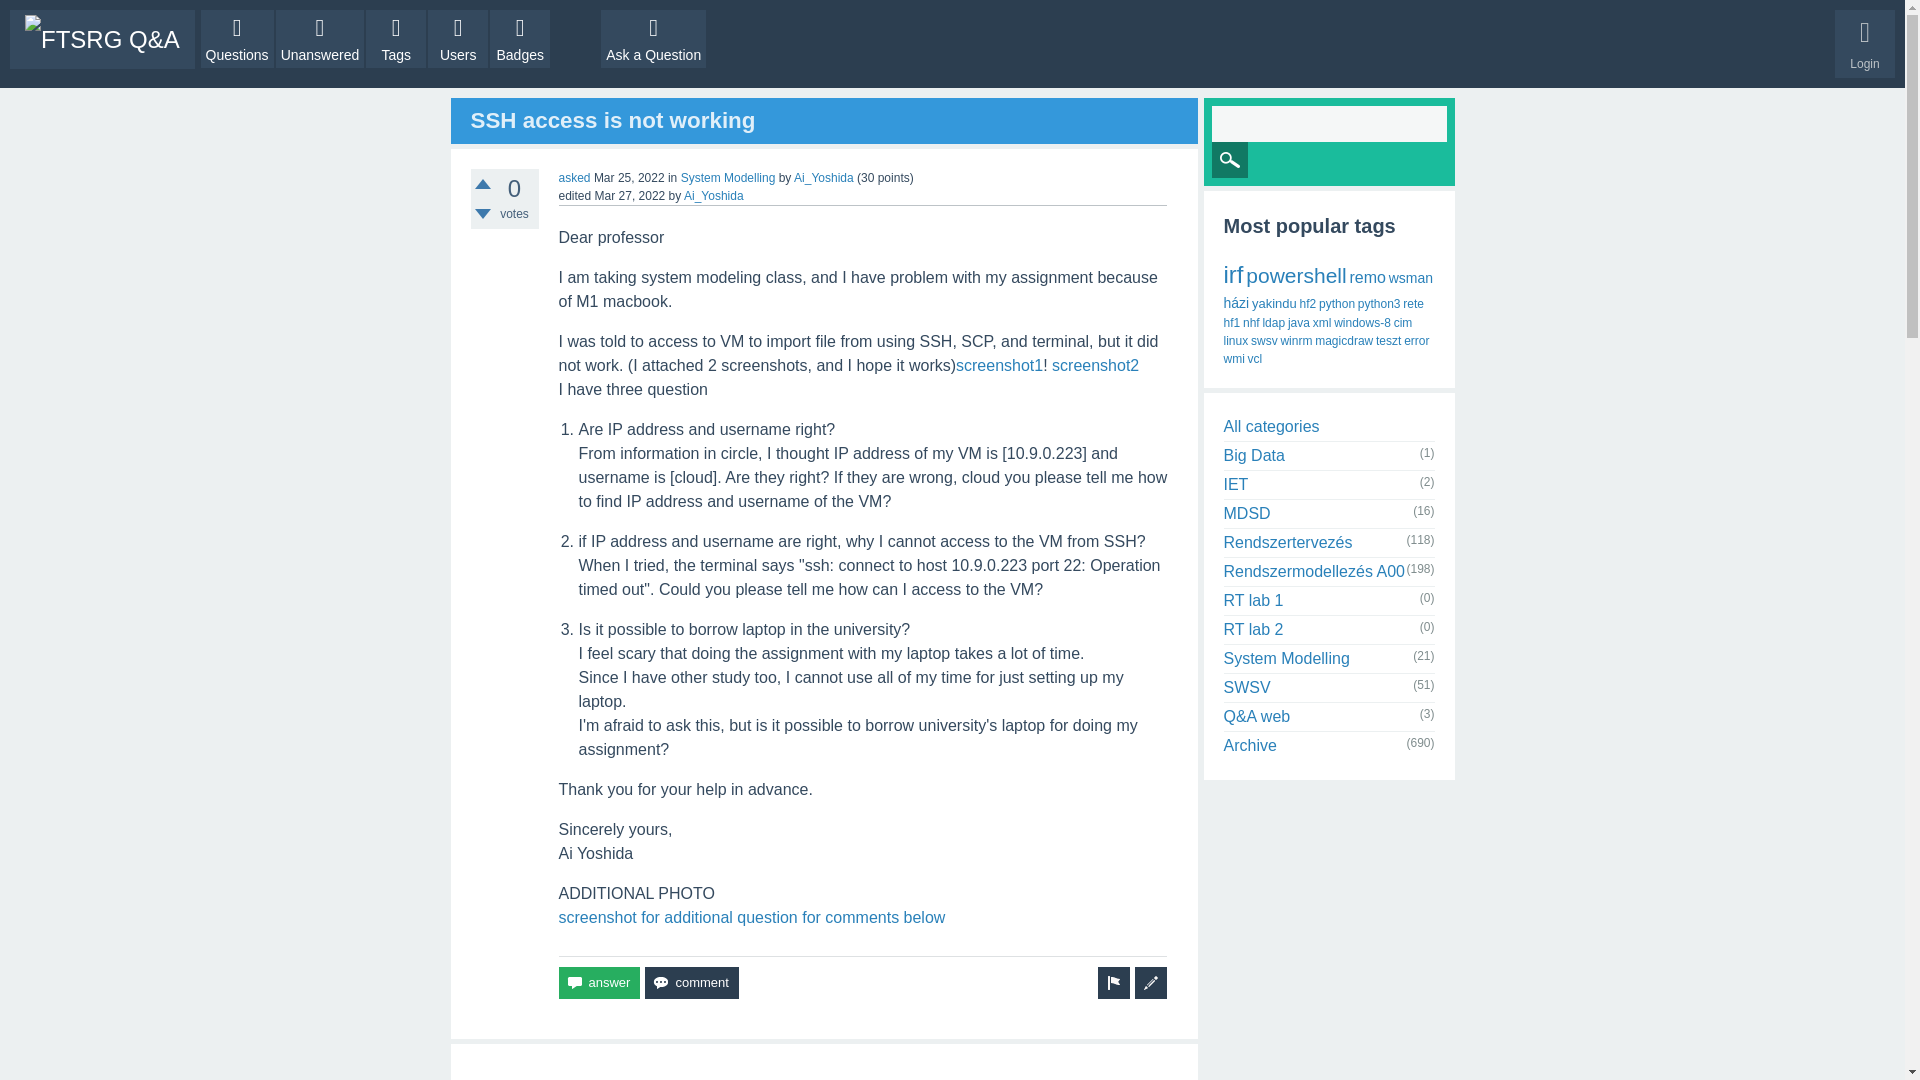 This screenshot has height=1080, width=1920. Describe the element at coordinates (751, 917) in the screenshot. I see `screenshot for additional question for comments below` at that location.